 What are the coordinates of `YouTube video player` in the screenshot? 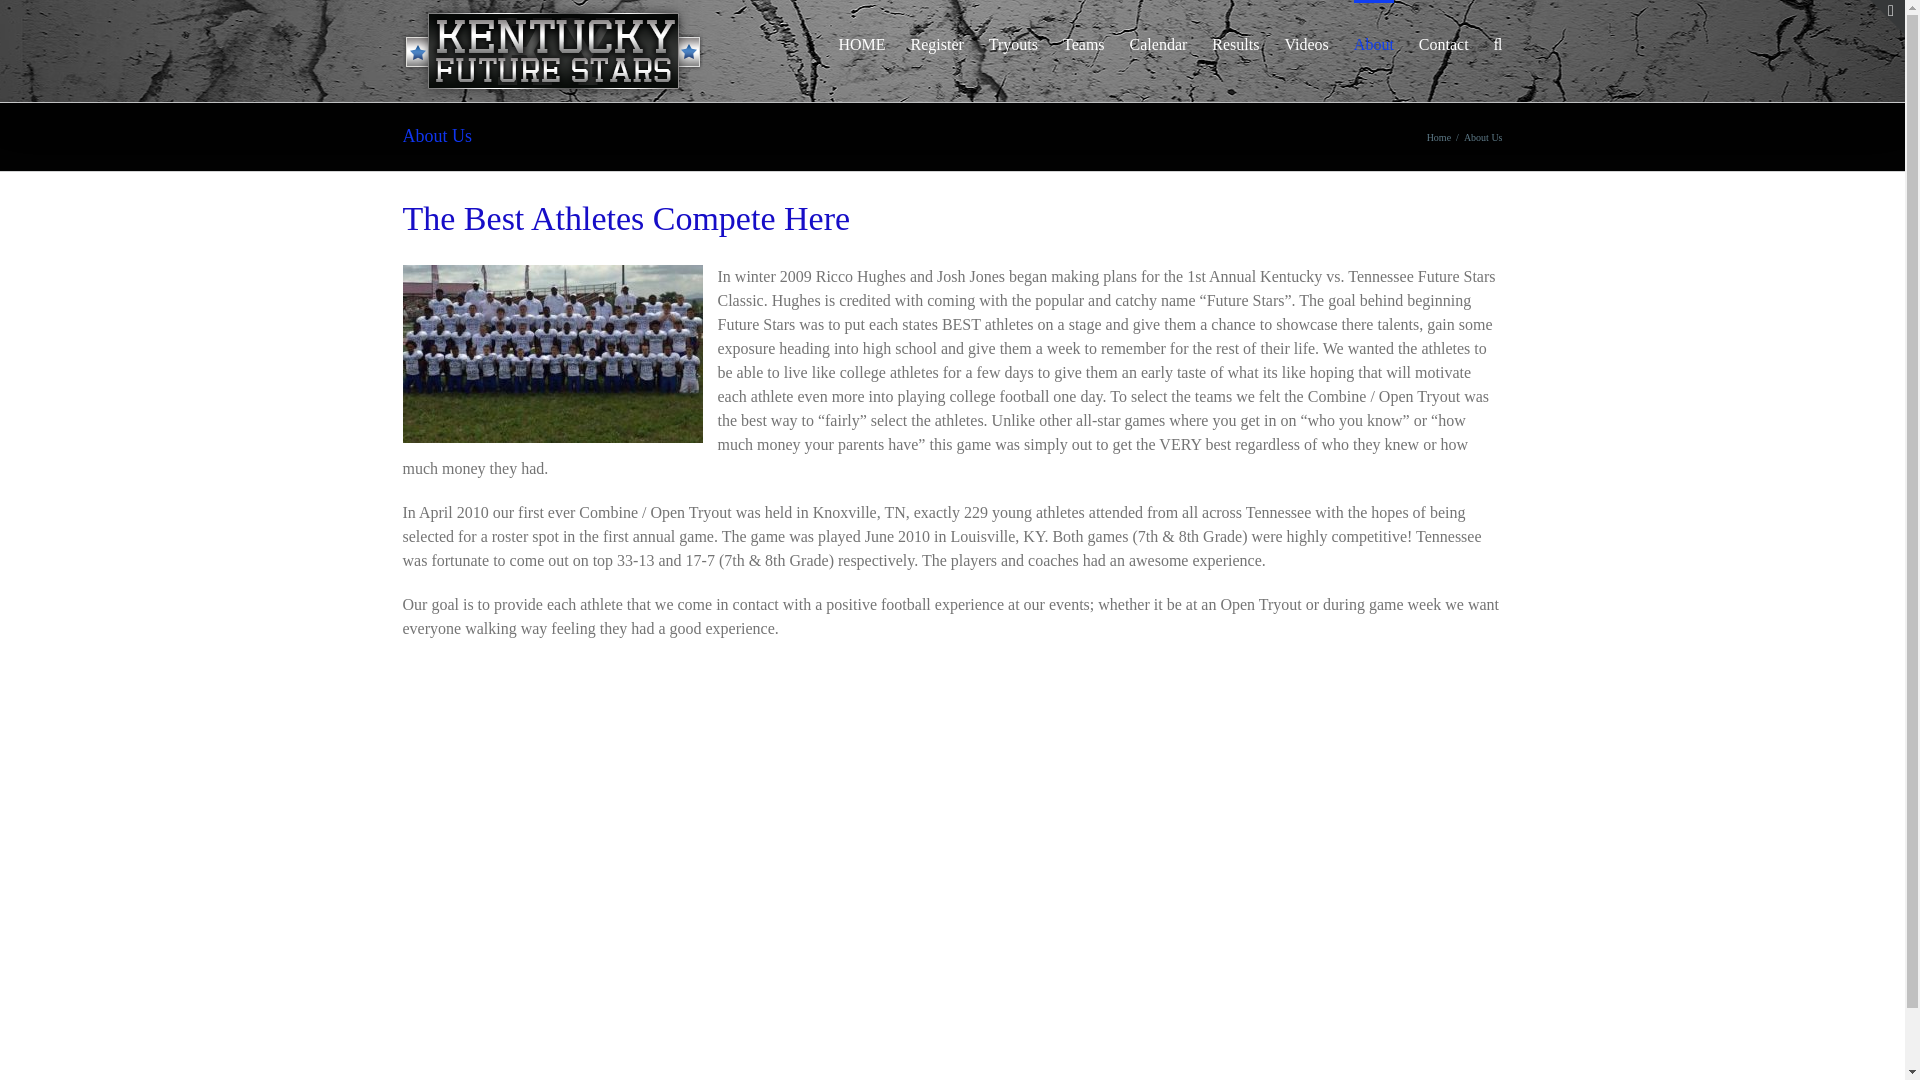 It's located at (665, 854).